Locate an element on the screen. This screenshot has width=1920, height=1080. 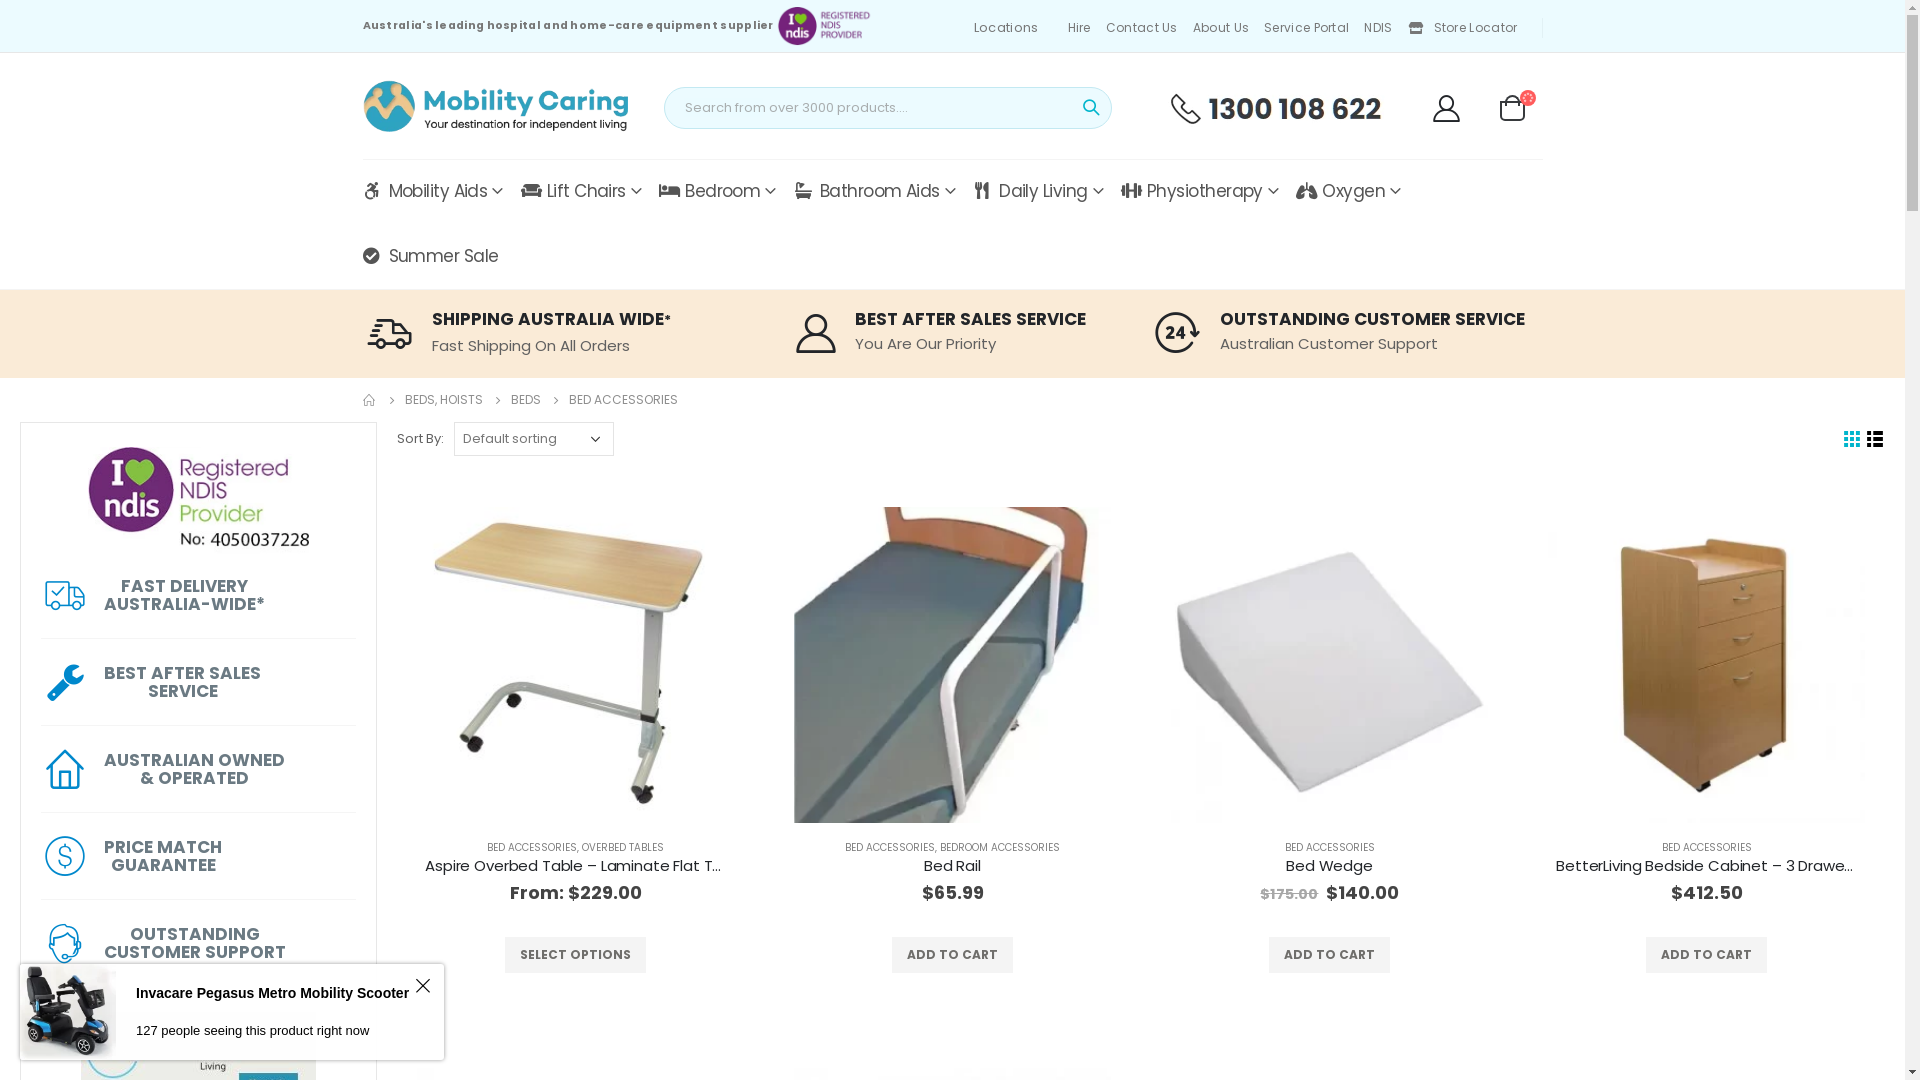
BEDS is located at coordinates (525, 400).